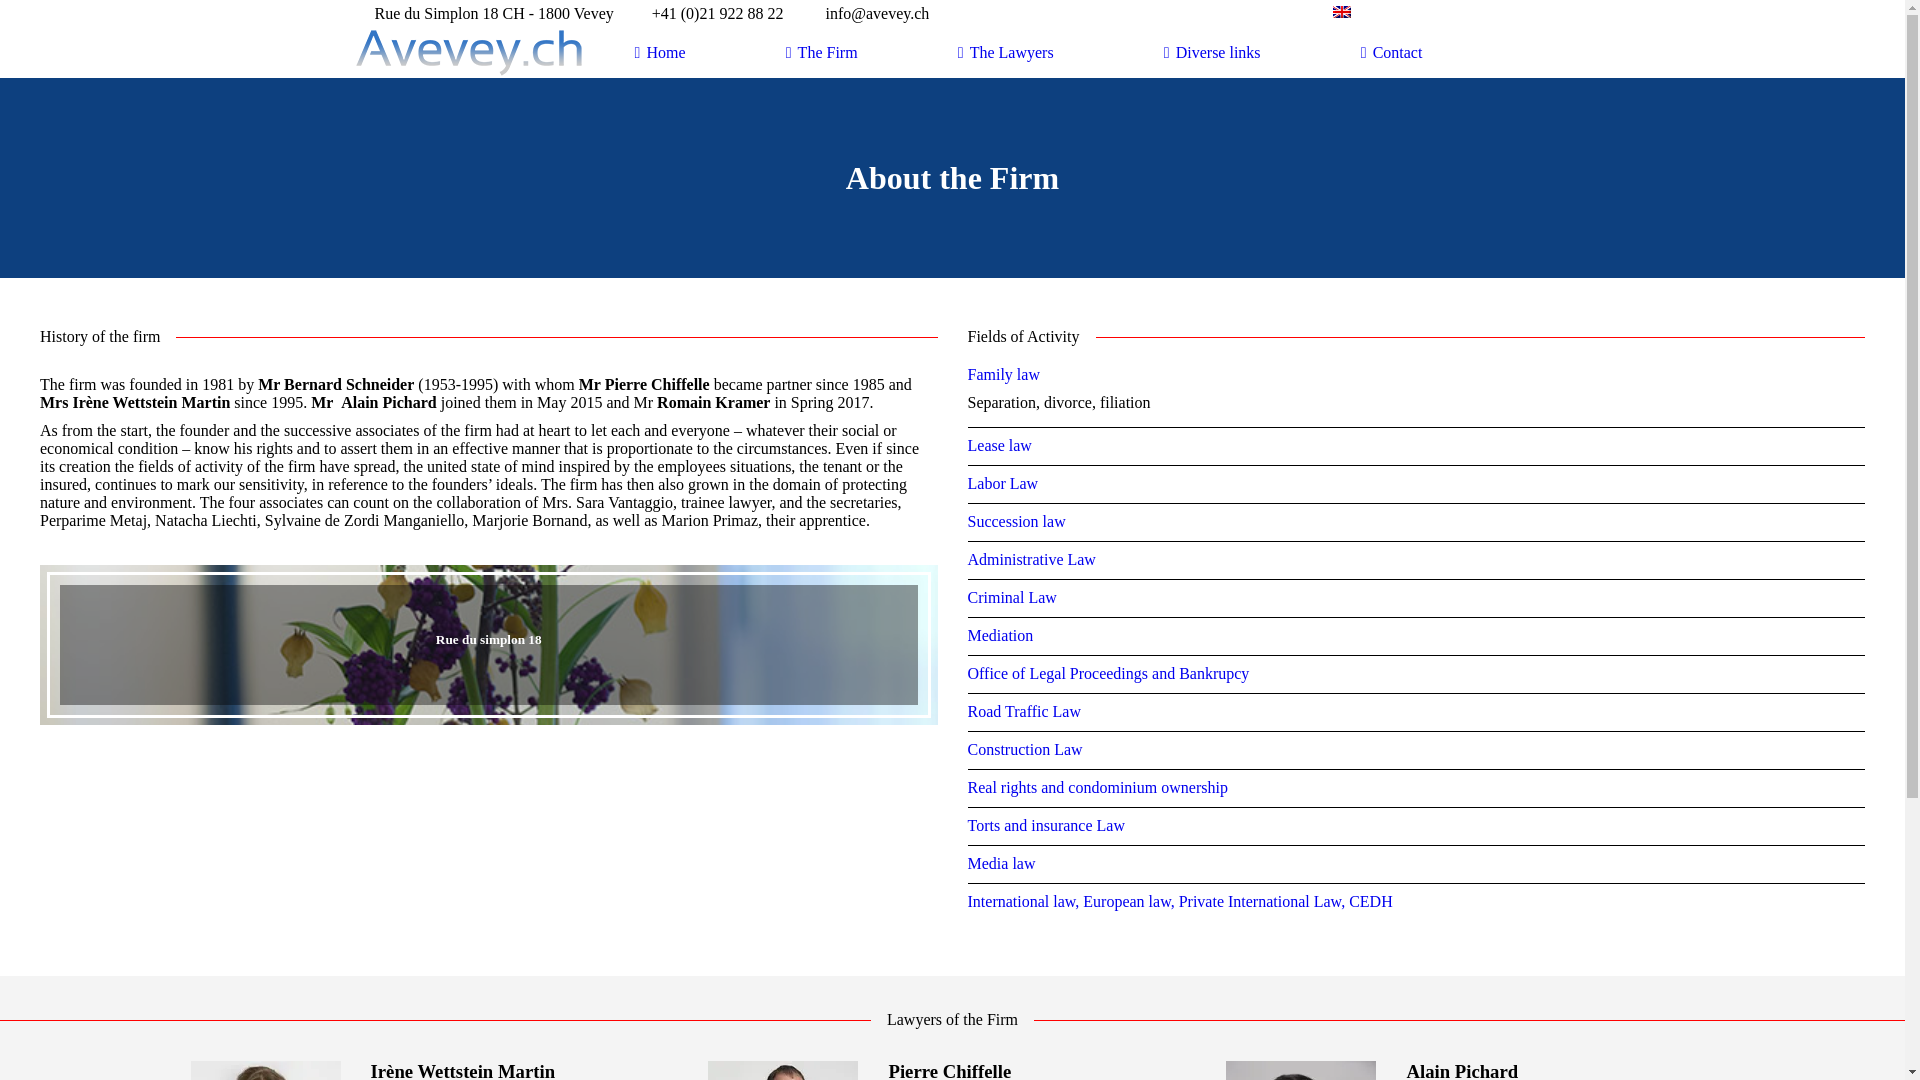 The width and height of the screenshot is (1920, 1080). What do you see at coordinates (1417, 636) in the screenshot?
I see `Mediation` at bounding box center [1417, 636].